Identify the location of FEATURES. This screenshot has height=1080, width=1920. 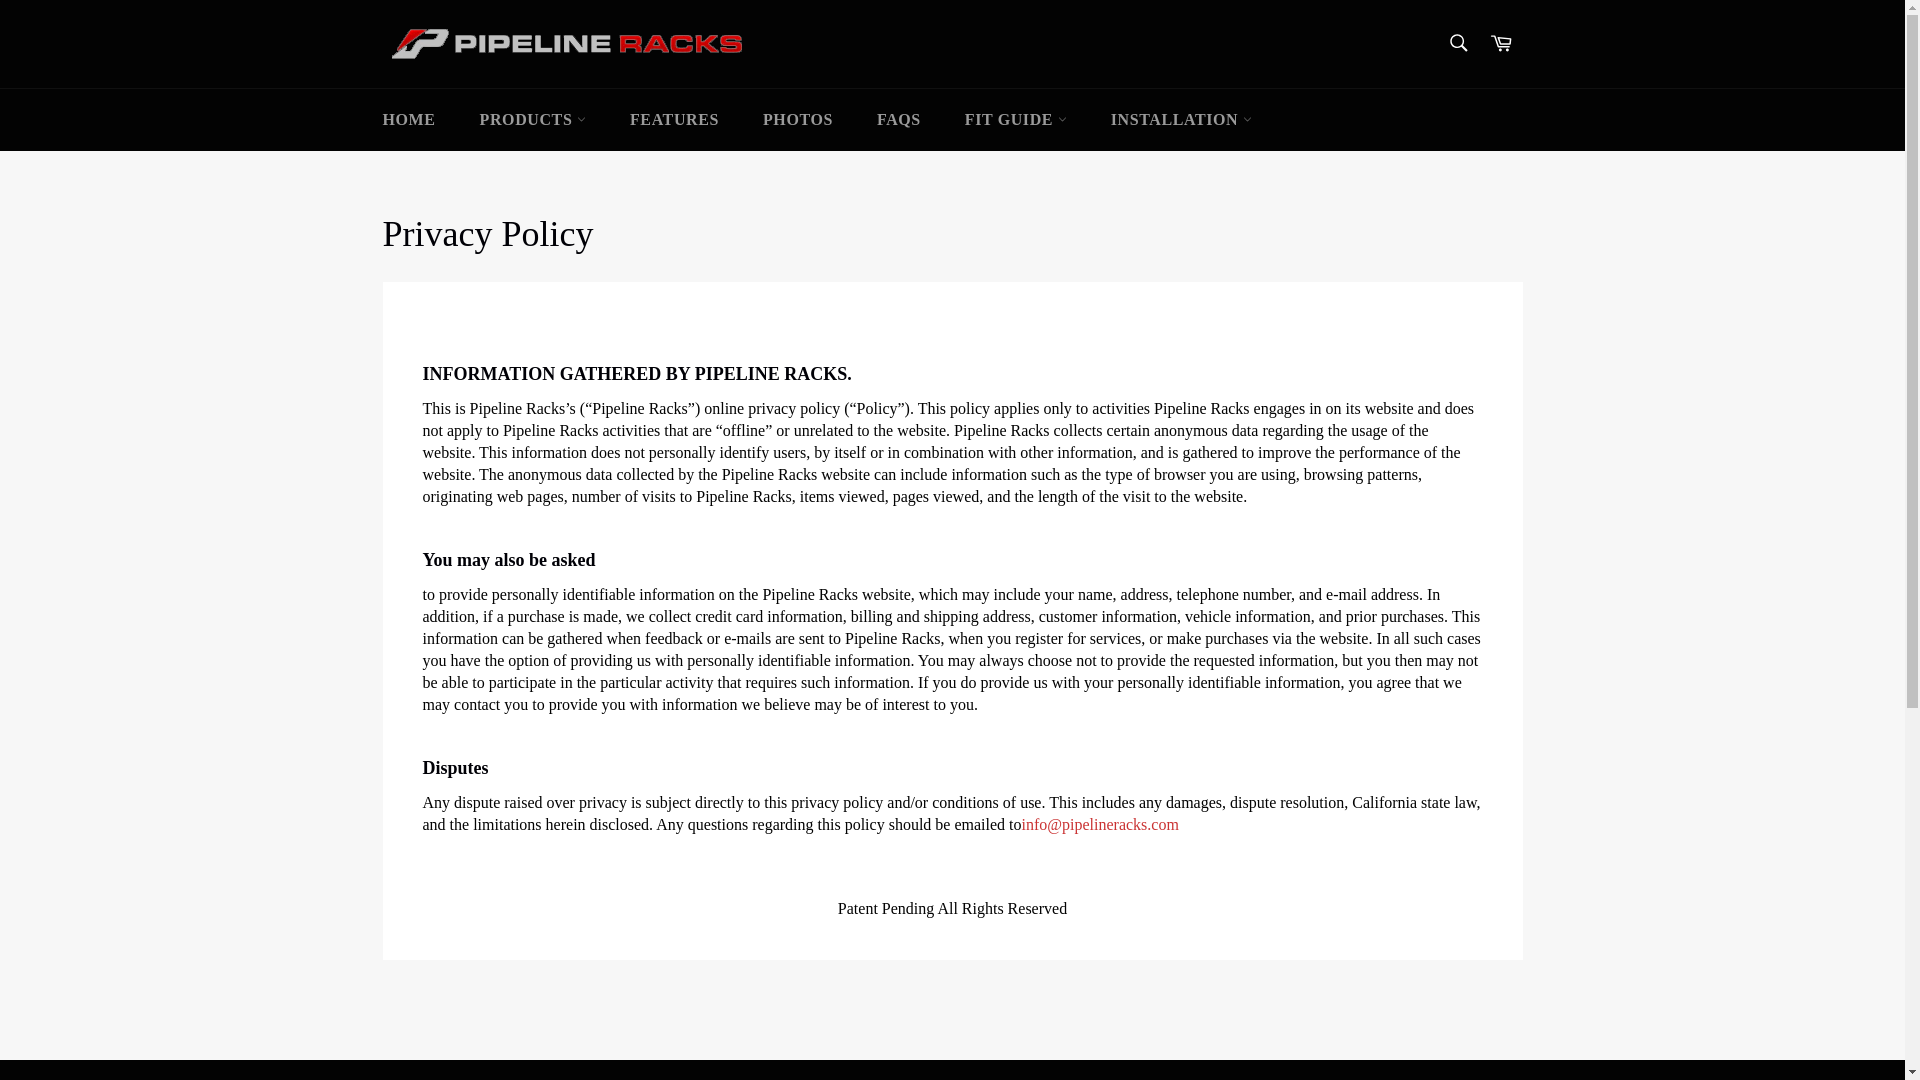
(674, 120).